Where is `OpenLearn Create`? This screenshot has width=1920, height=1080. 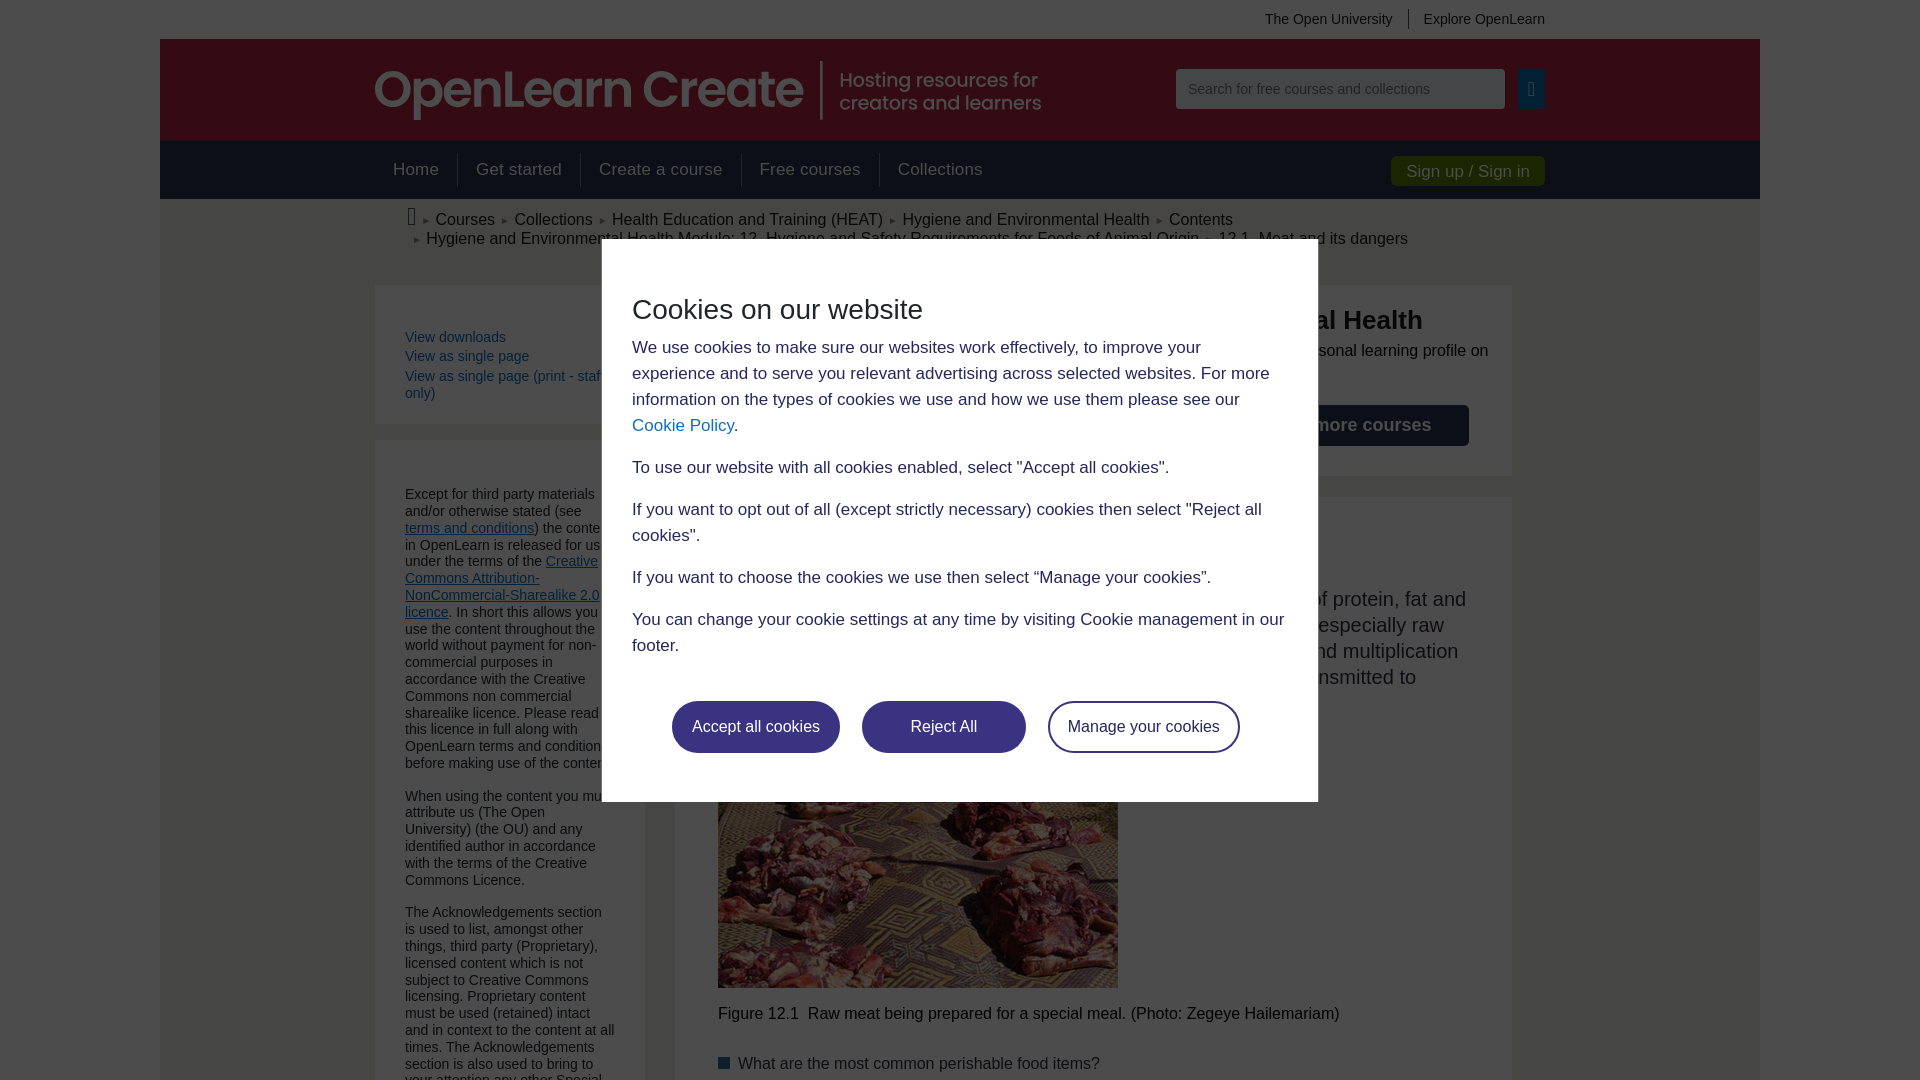 OpenLearn Create is located at coordinates (707, 90).